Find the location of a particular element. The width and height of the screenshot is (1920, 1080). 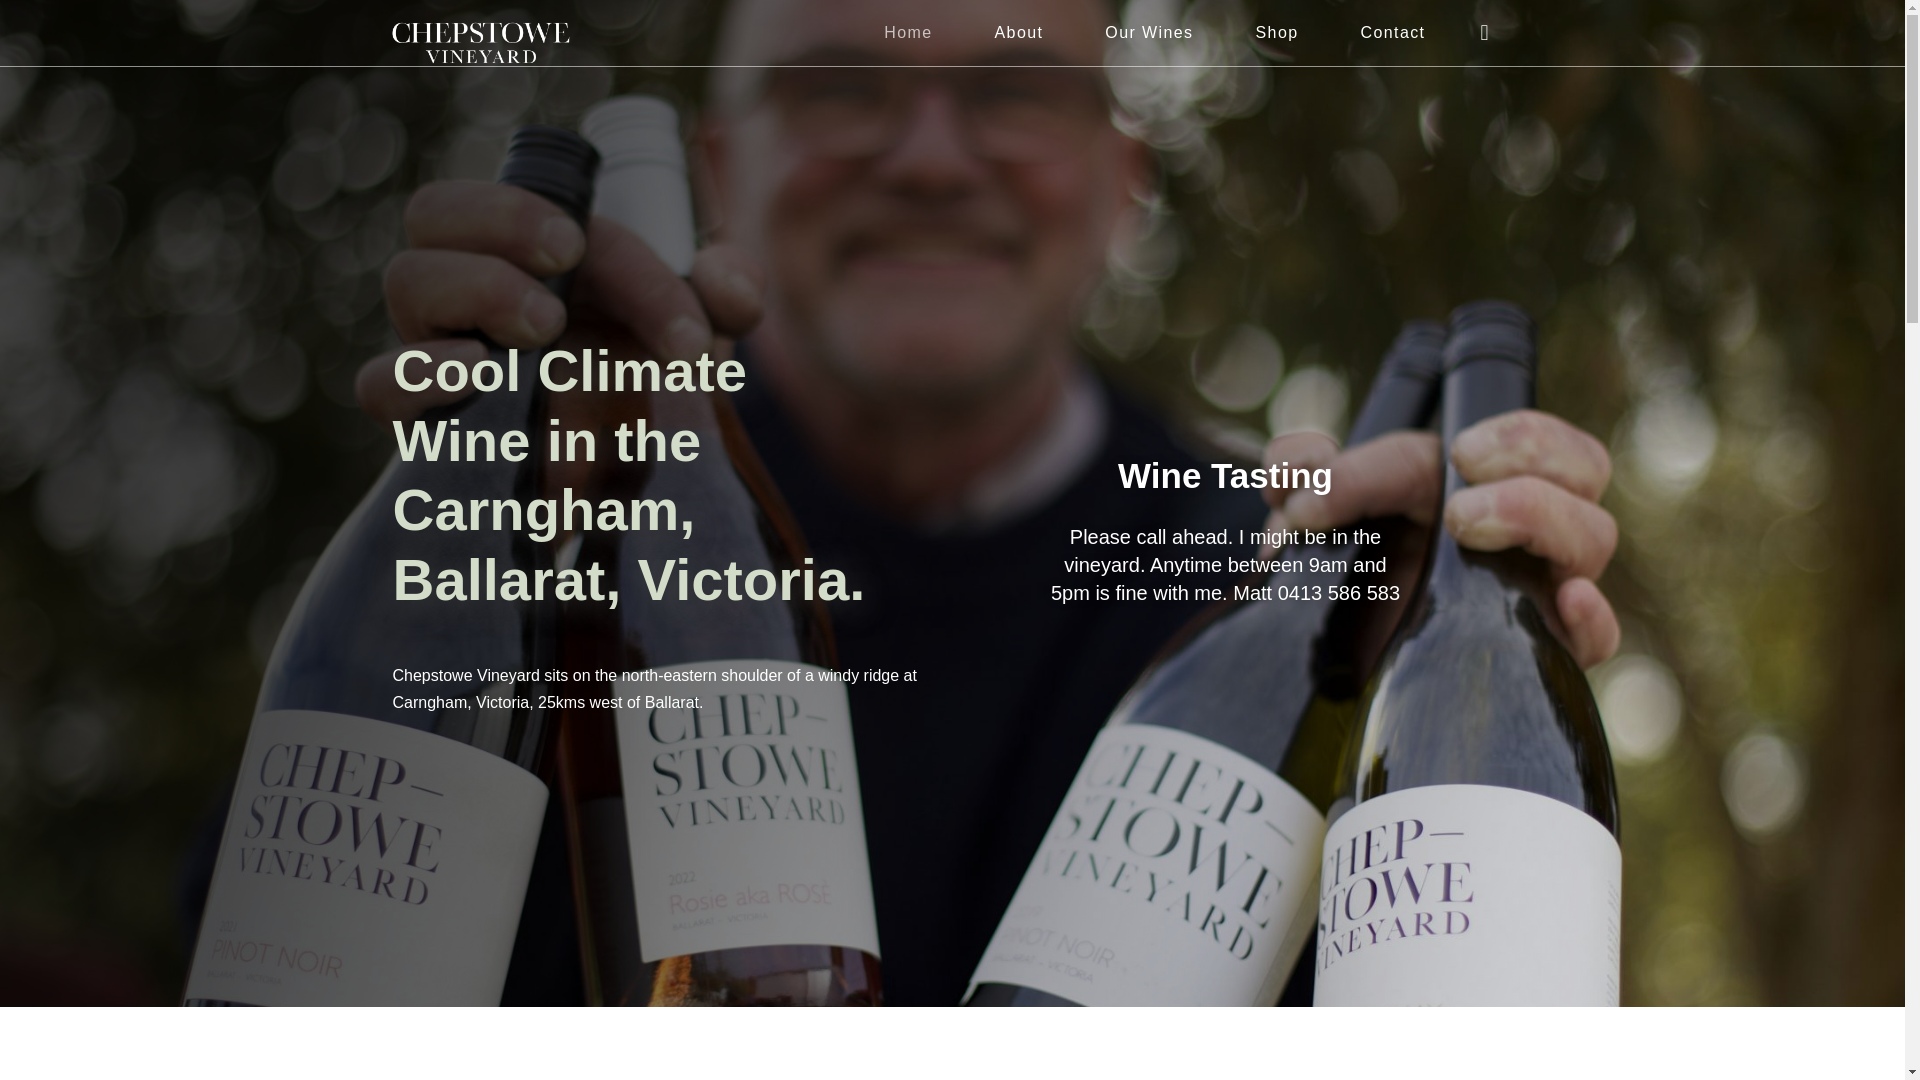

Home is located at coordinates (908, 32).